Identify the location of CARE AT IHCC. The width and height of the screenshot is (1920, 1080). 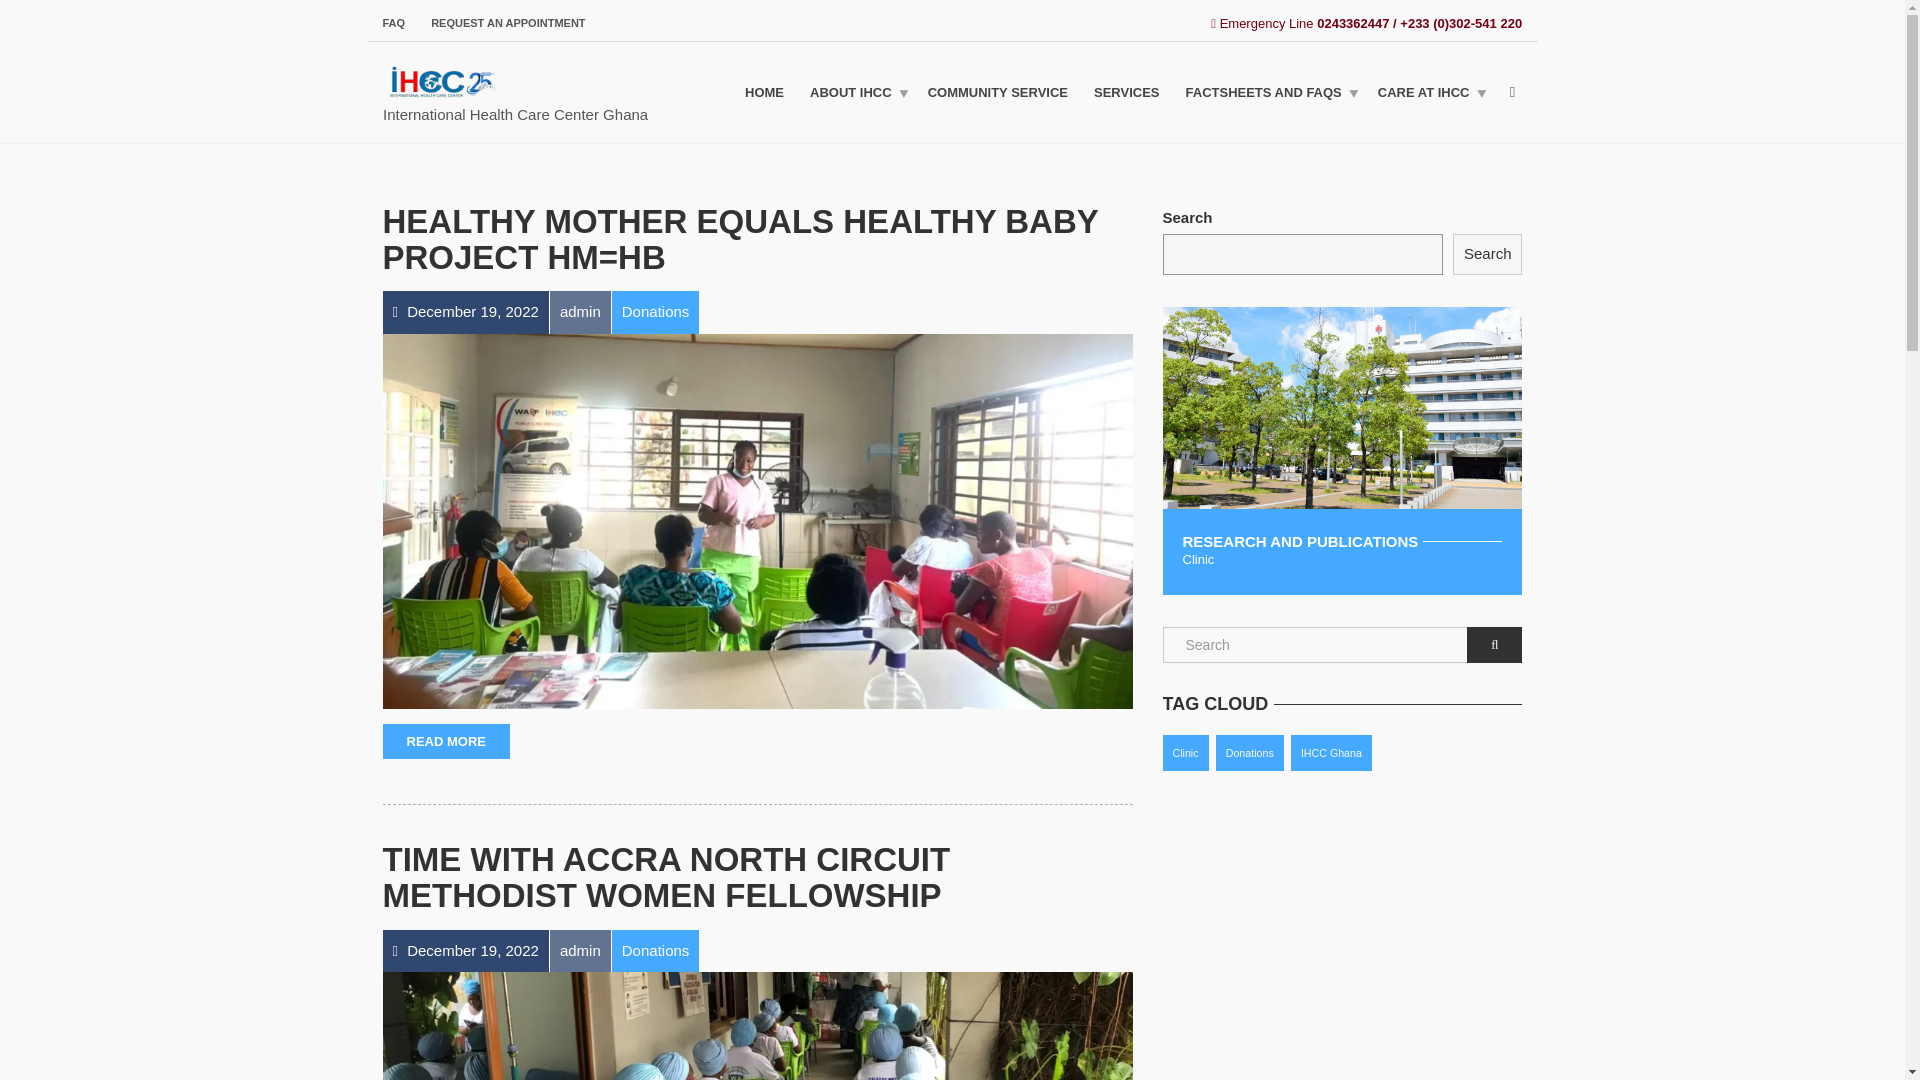
(1429, 92).